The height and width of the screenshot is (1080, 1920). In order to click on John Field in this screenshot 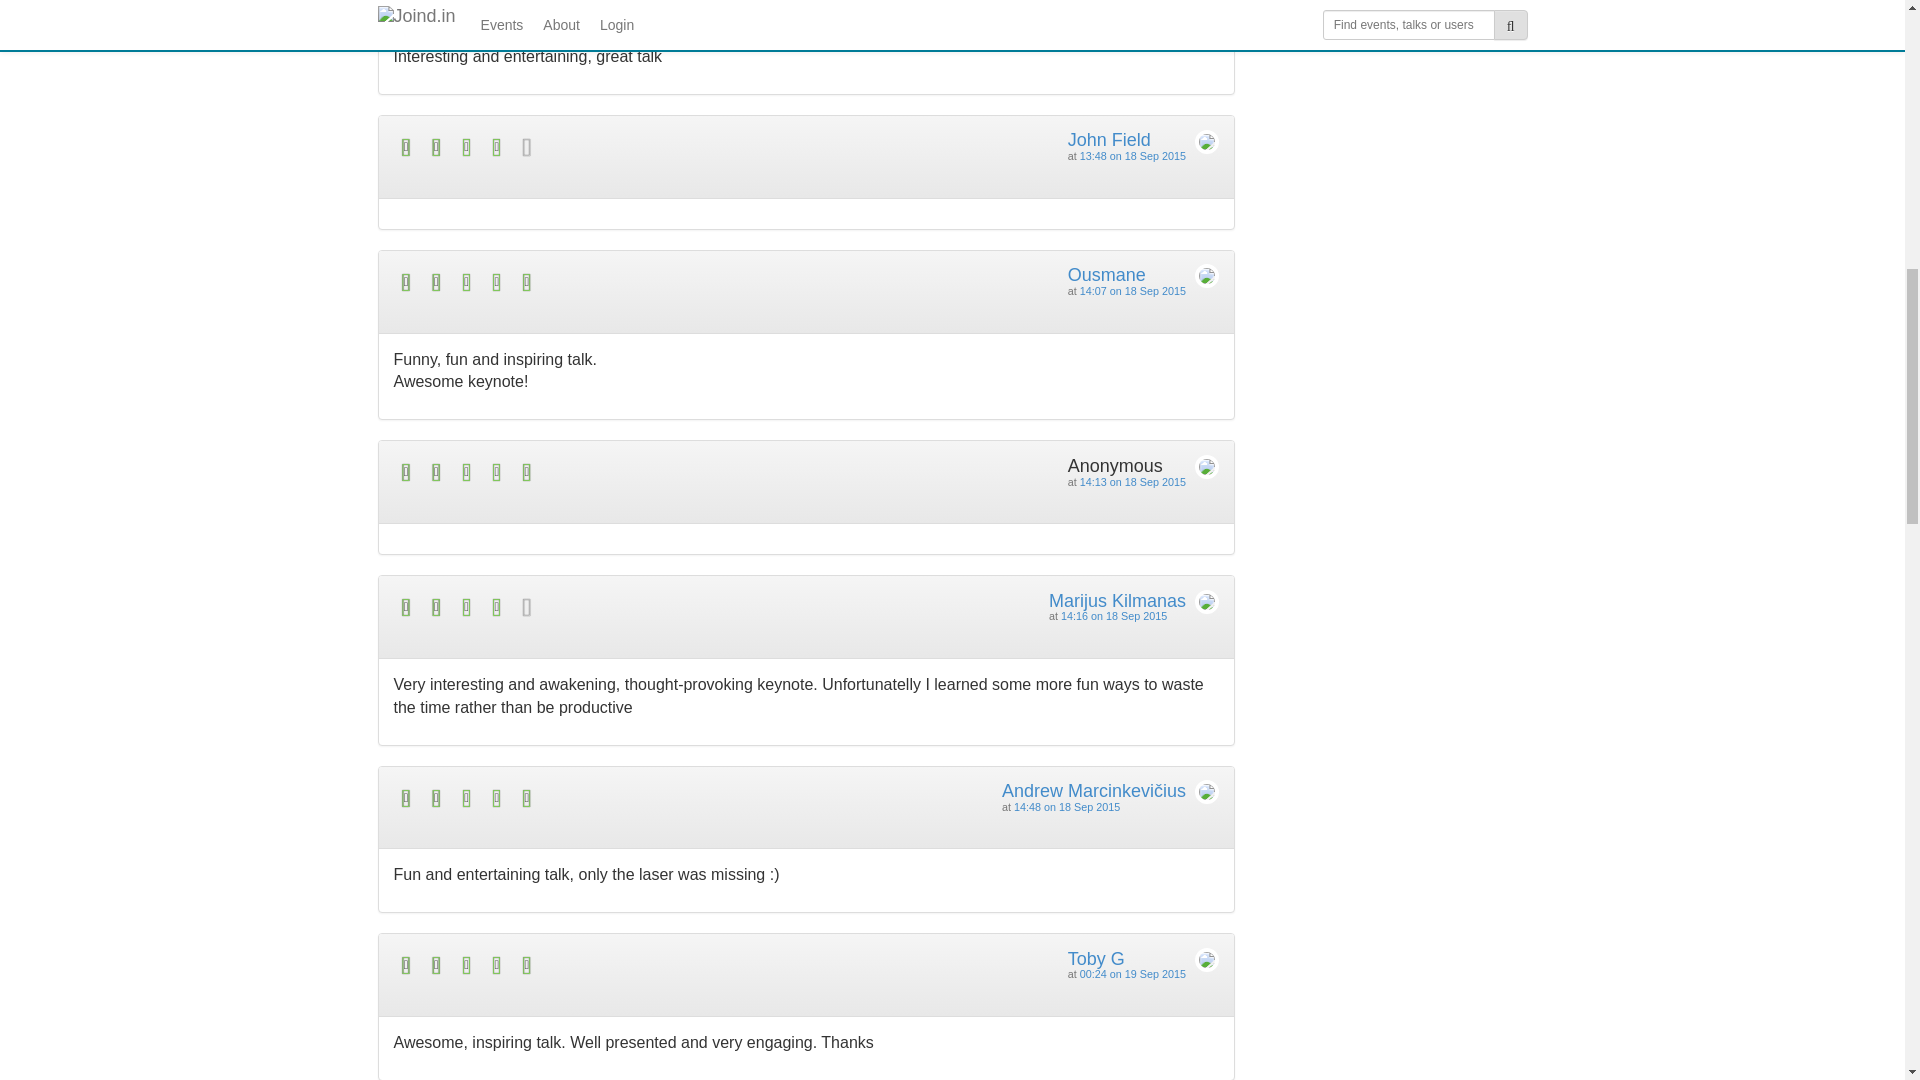, I will do `click(1108, 140)`.